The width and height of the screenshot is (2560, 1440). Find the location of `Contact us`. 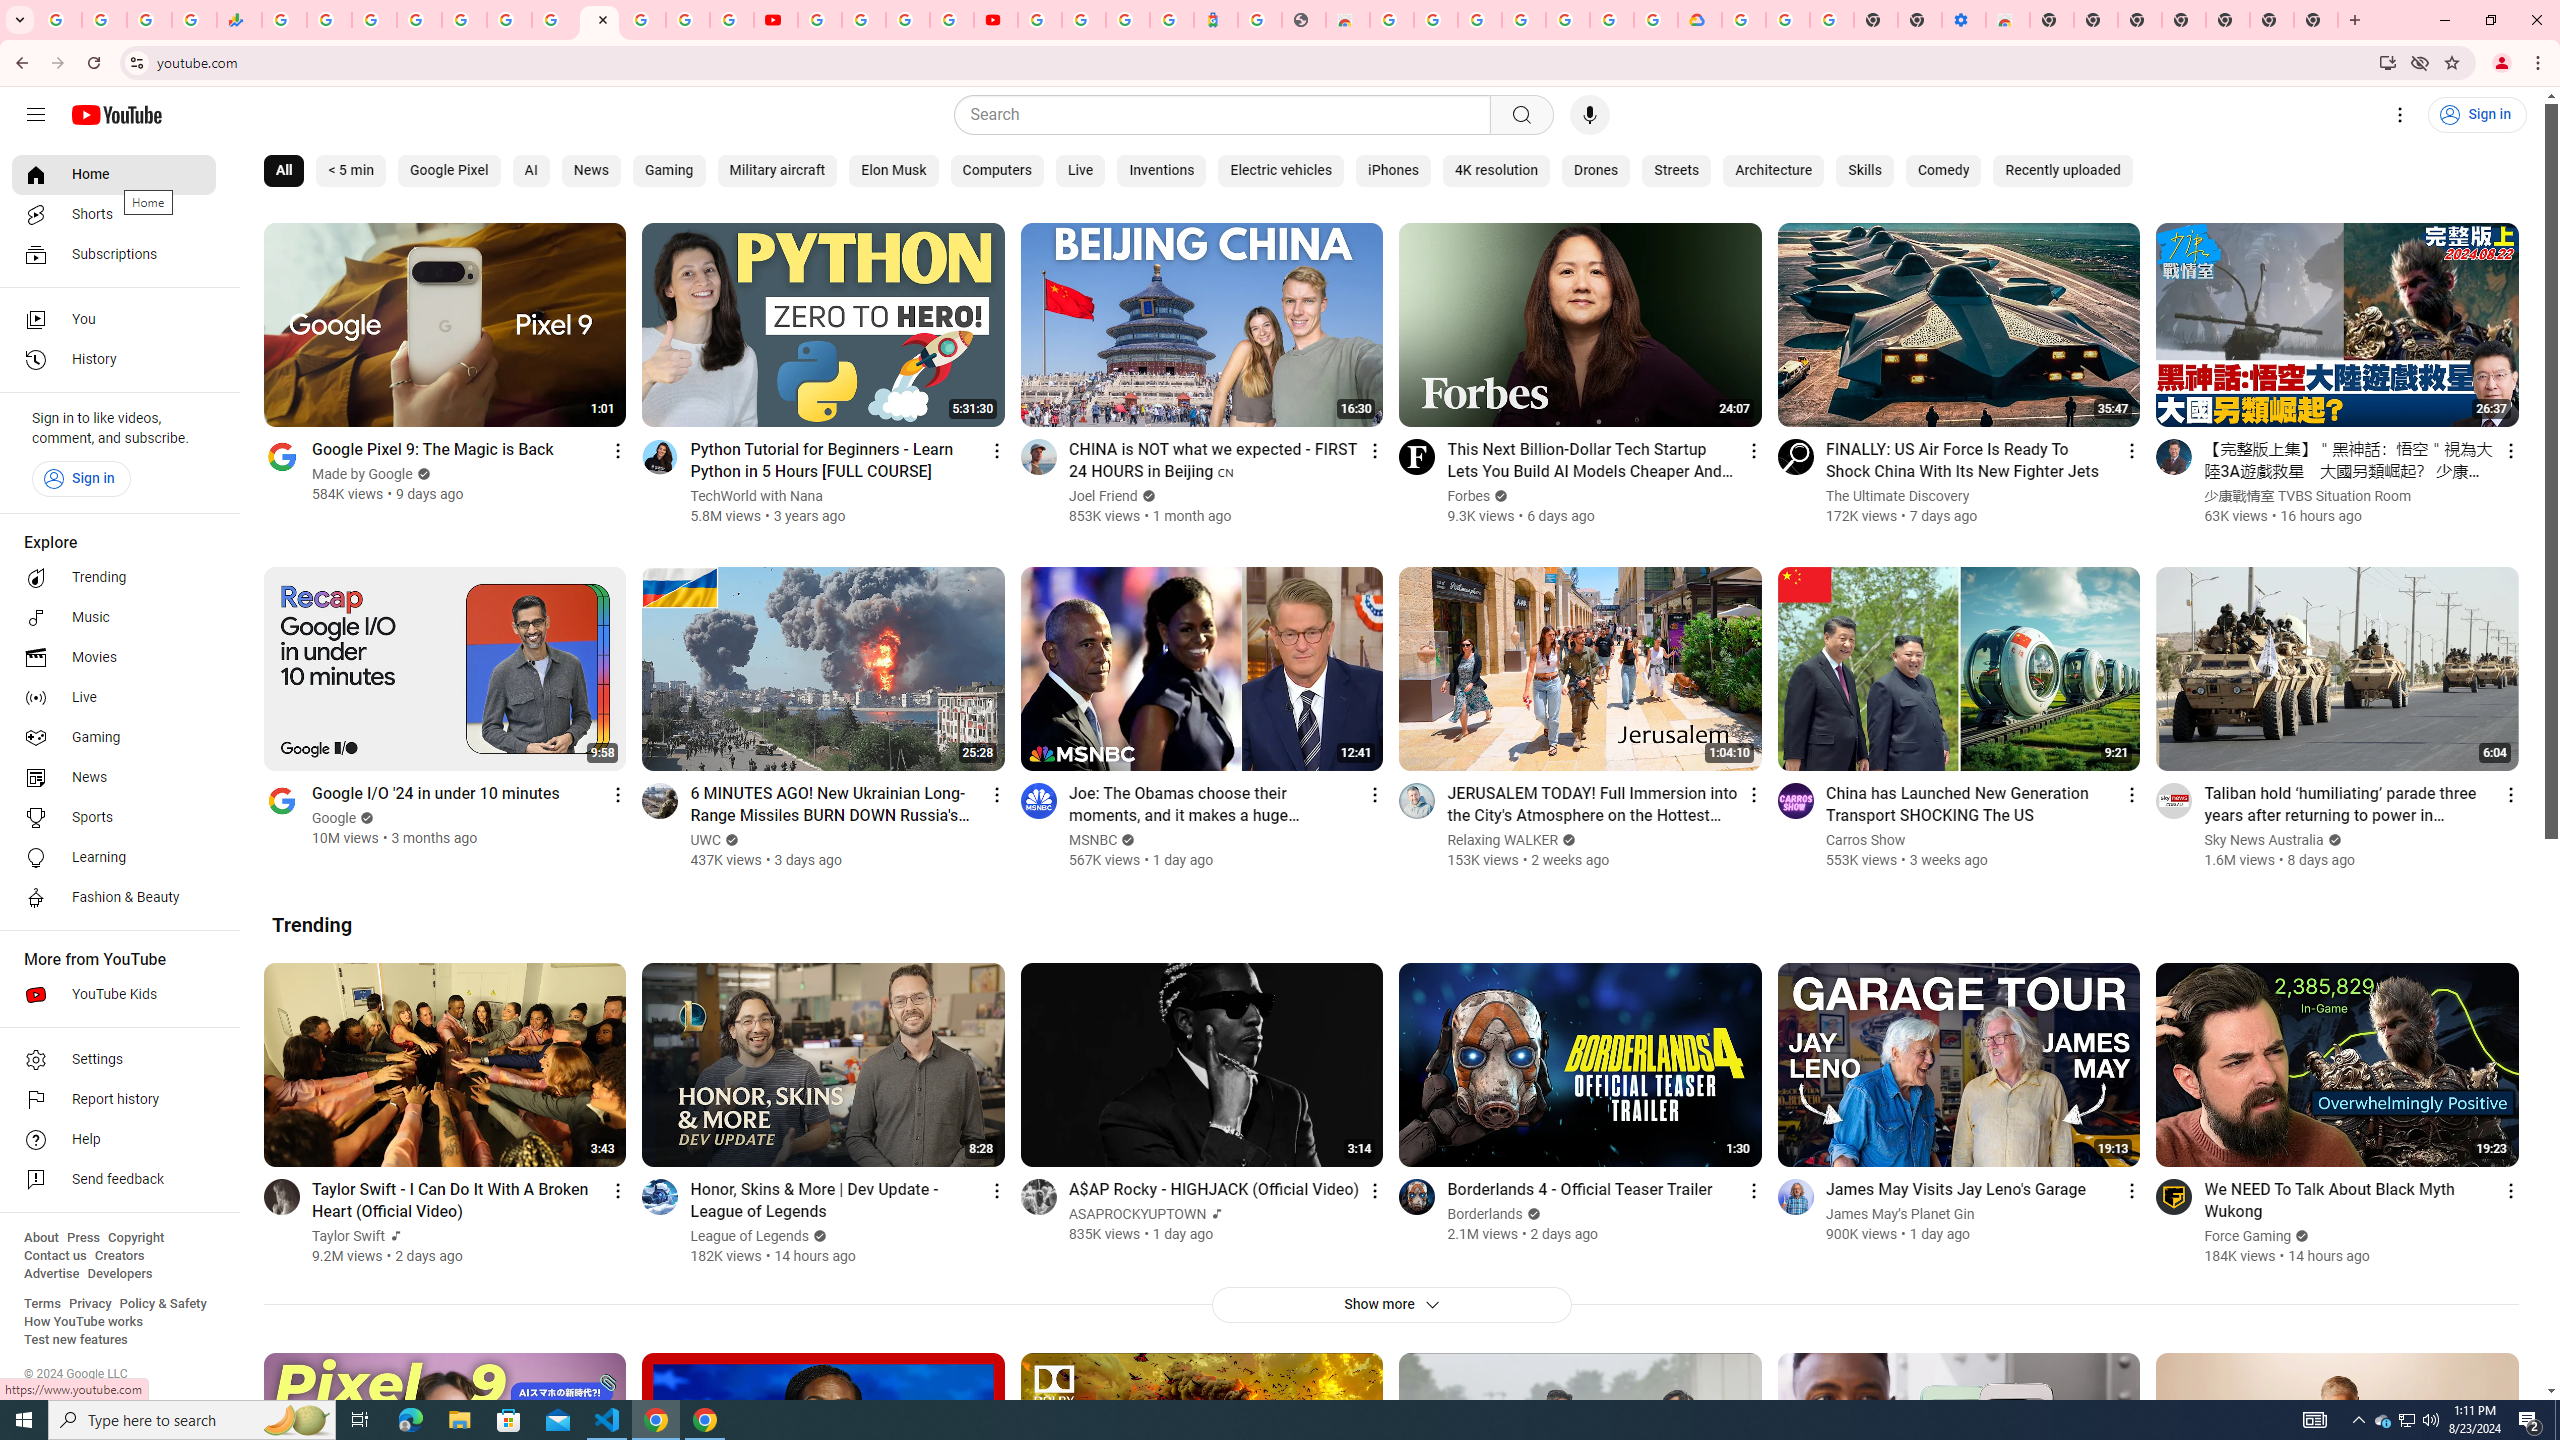

Contact us is located at coordinates (55, 1256).